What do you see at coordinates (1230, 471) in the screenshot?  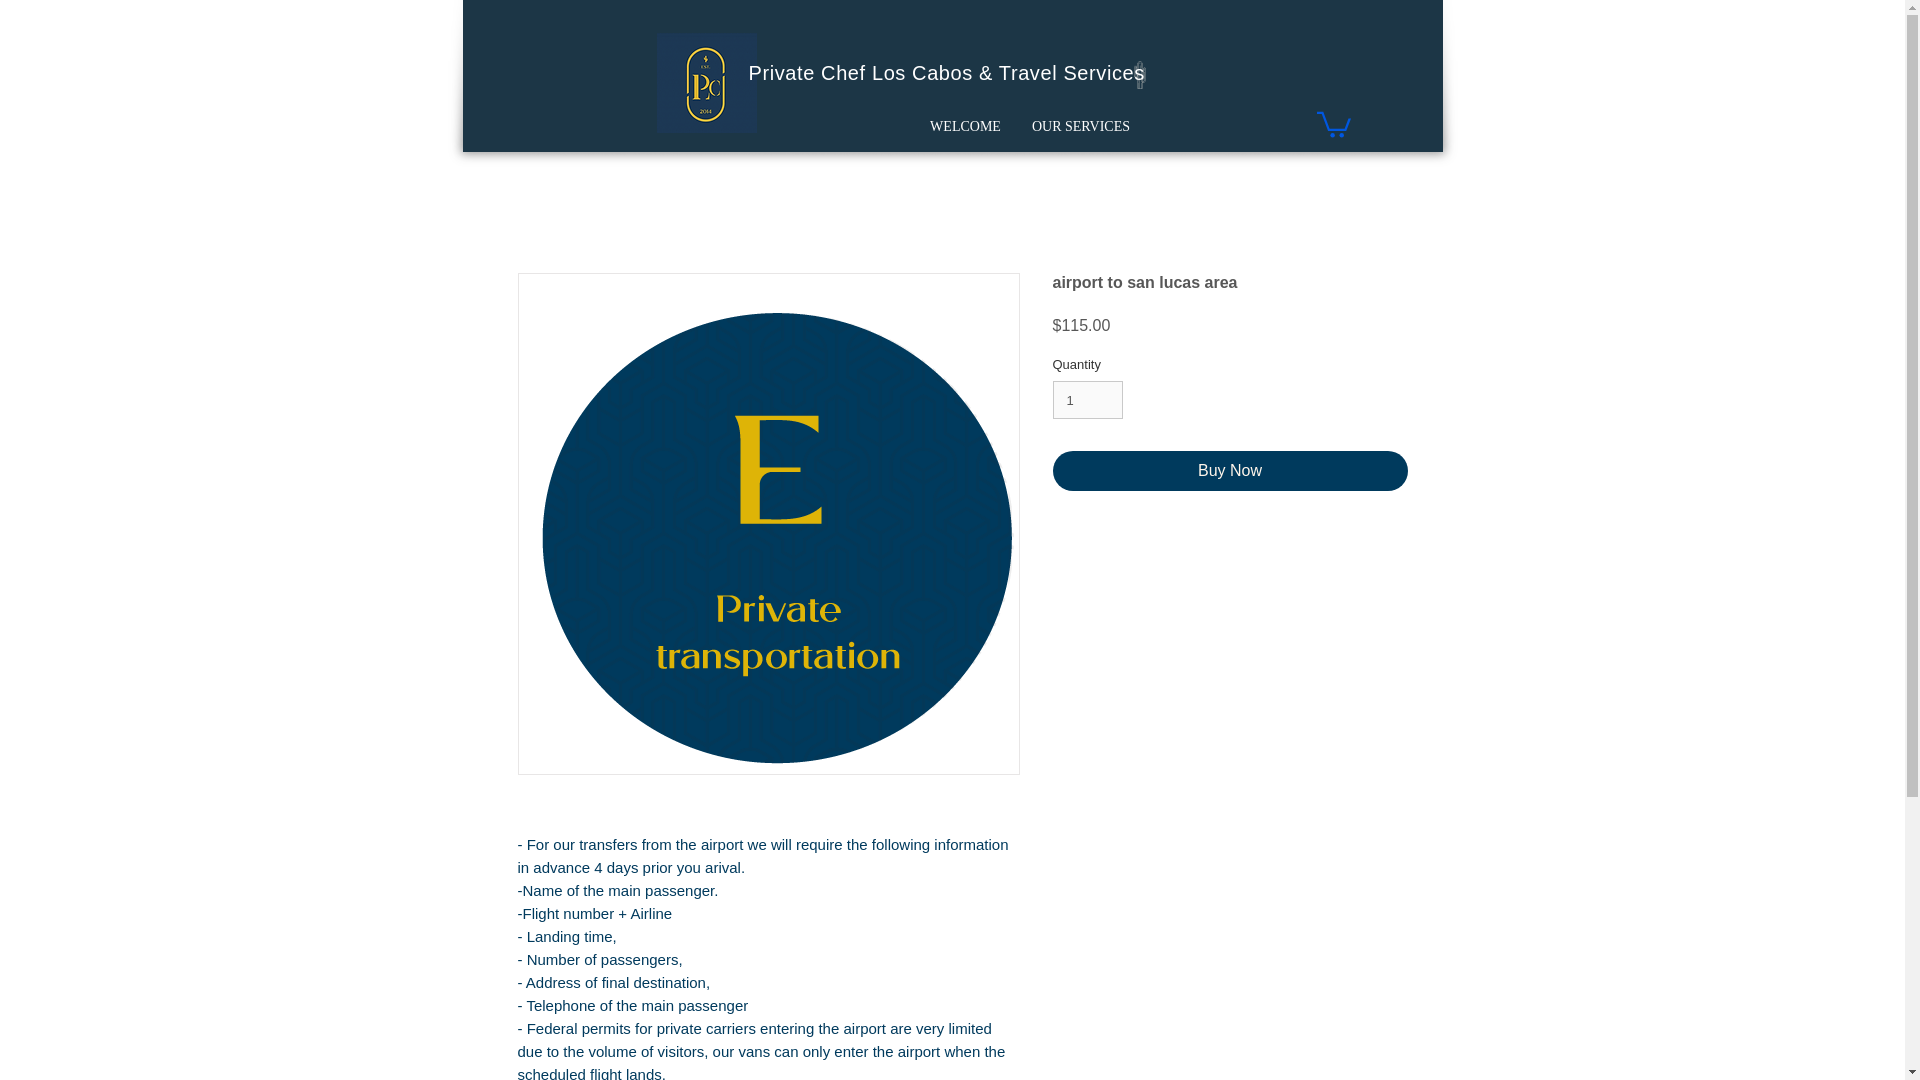 I see `Buy Now` at bounding box center [1230, 471].